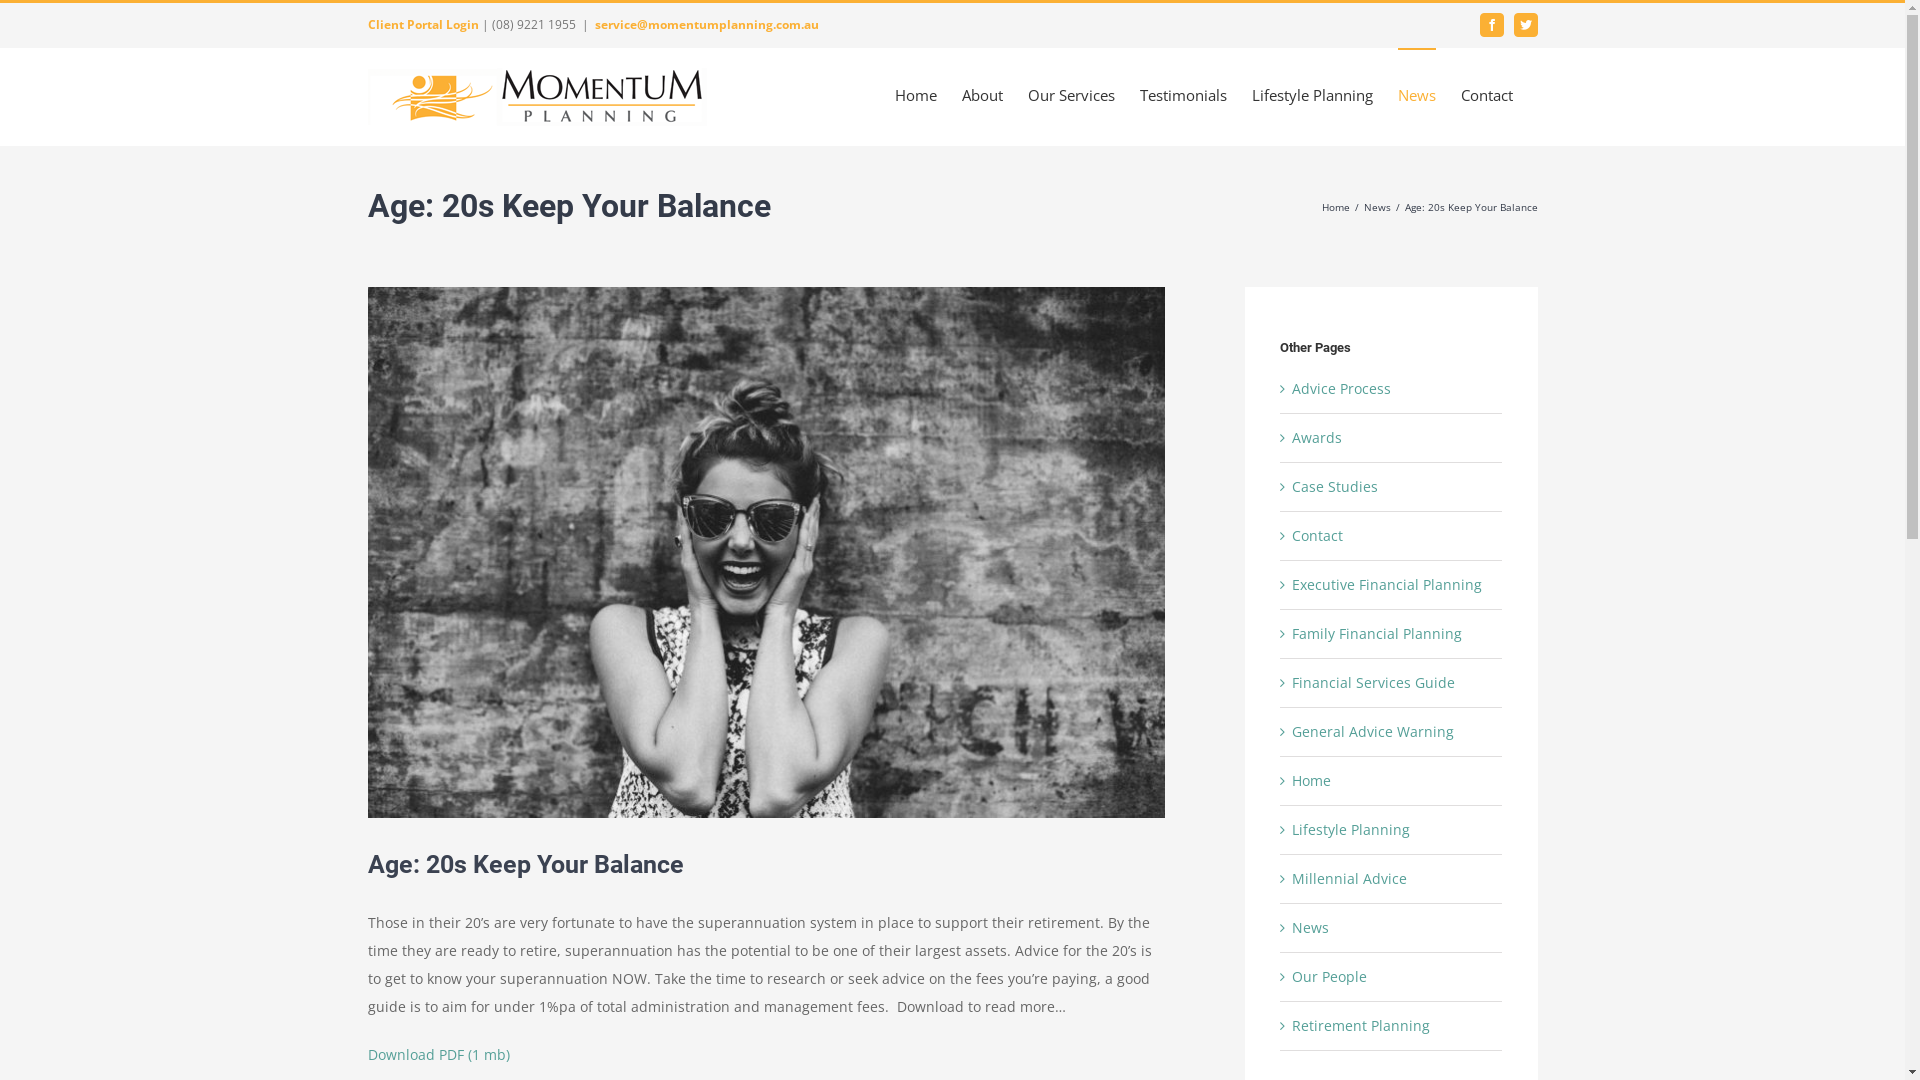  I want to click on Download PDF (1 mb), so click(439, 1054).